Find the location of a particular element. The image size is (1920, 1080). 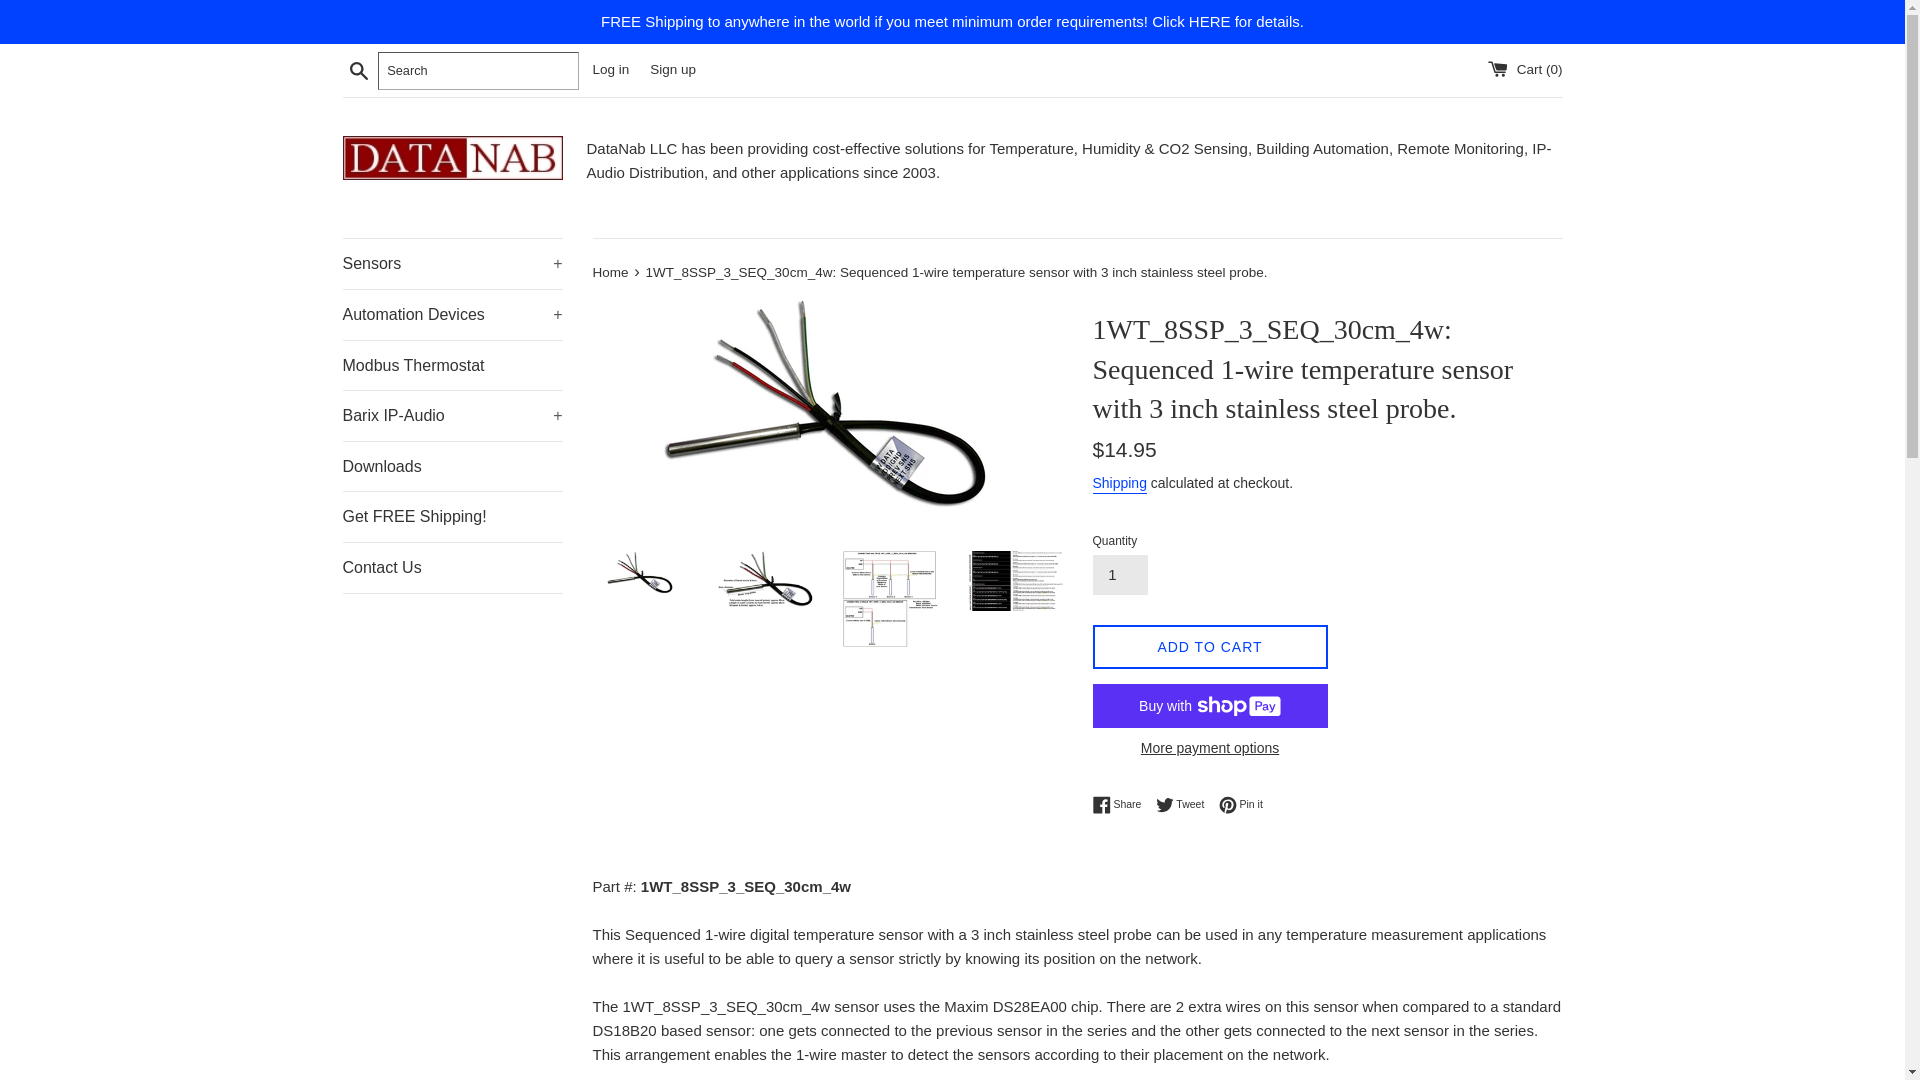

1 is located at coordinates (1119, 575).